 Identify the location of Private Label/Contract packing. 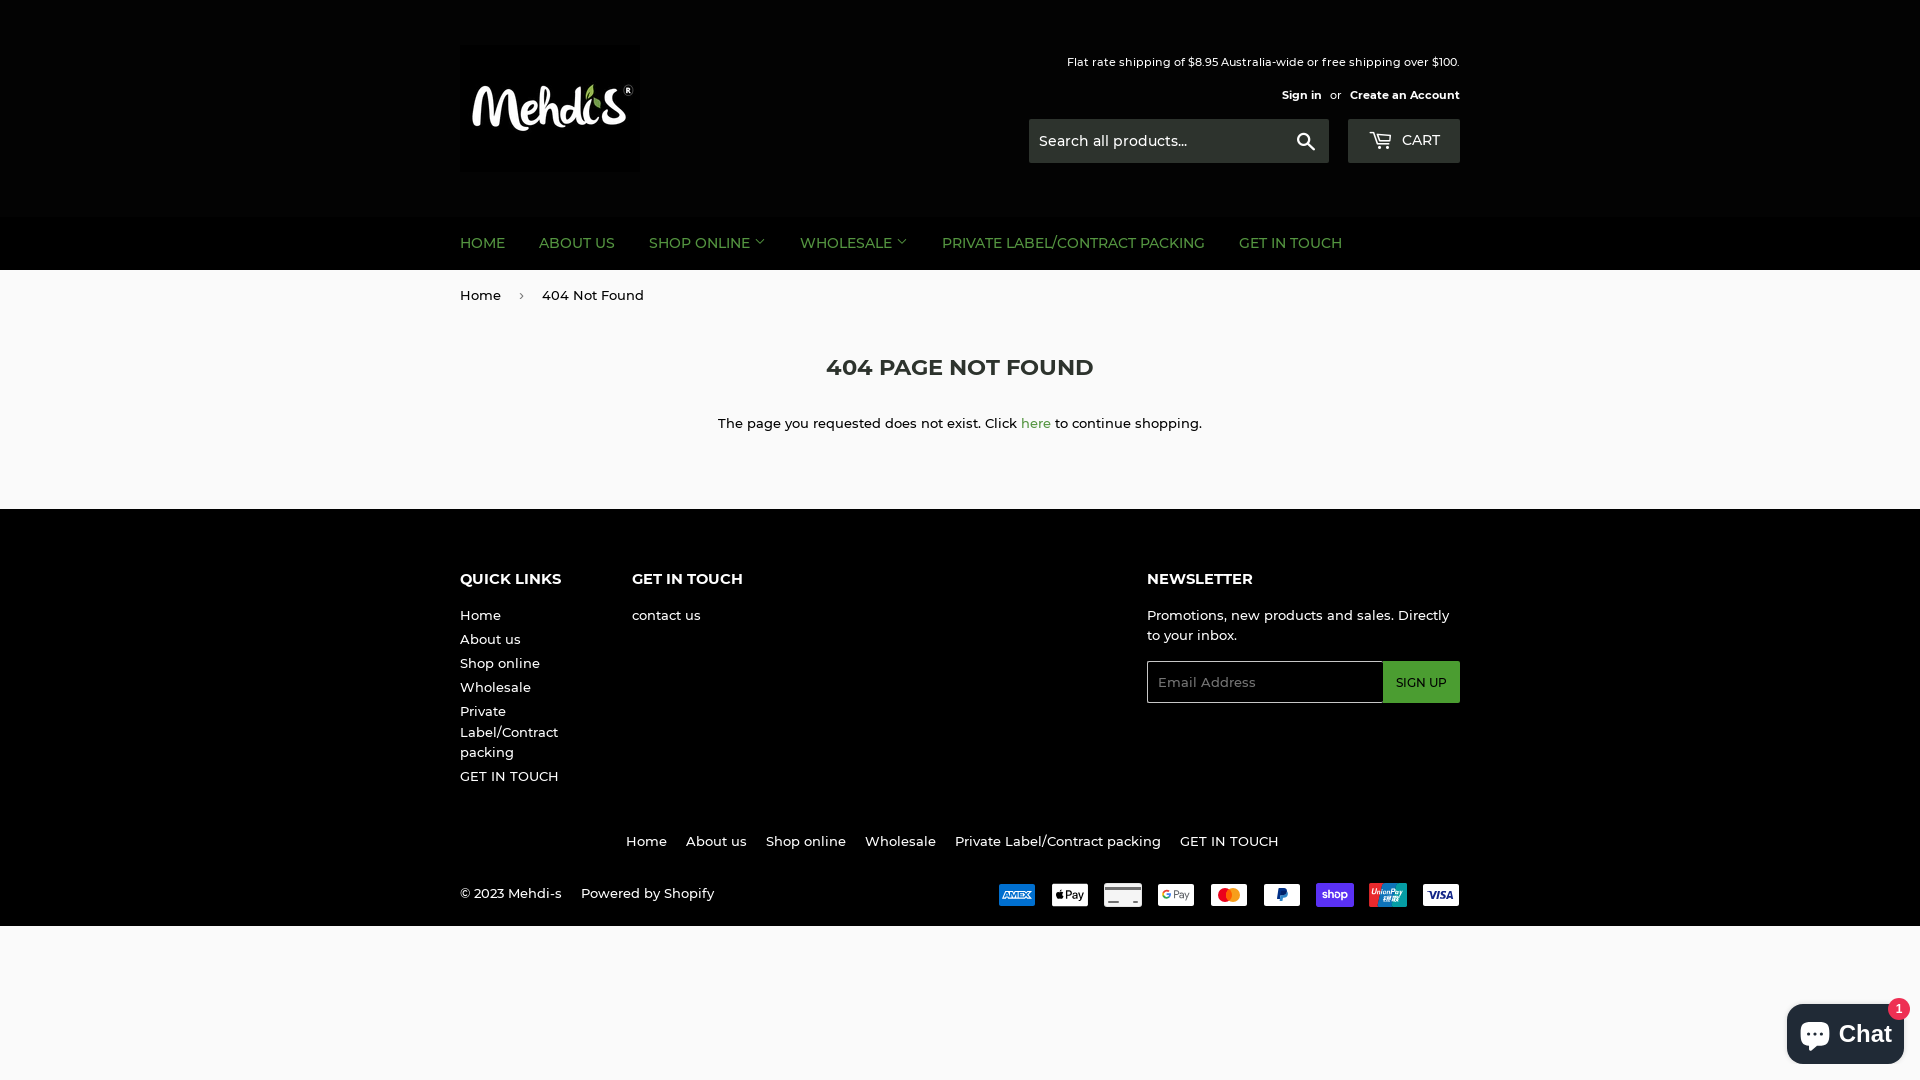
(509, 732).